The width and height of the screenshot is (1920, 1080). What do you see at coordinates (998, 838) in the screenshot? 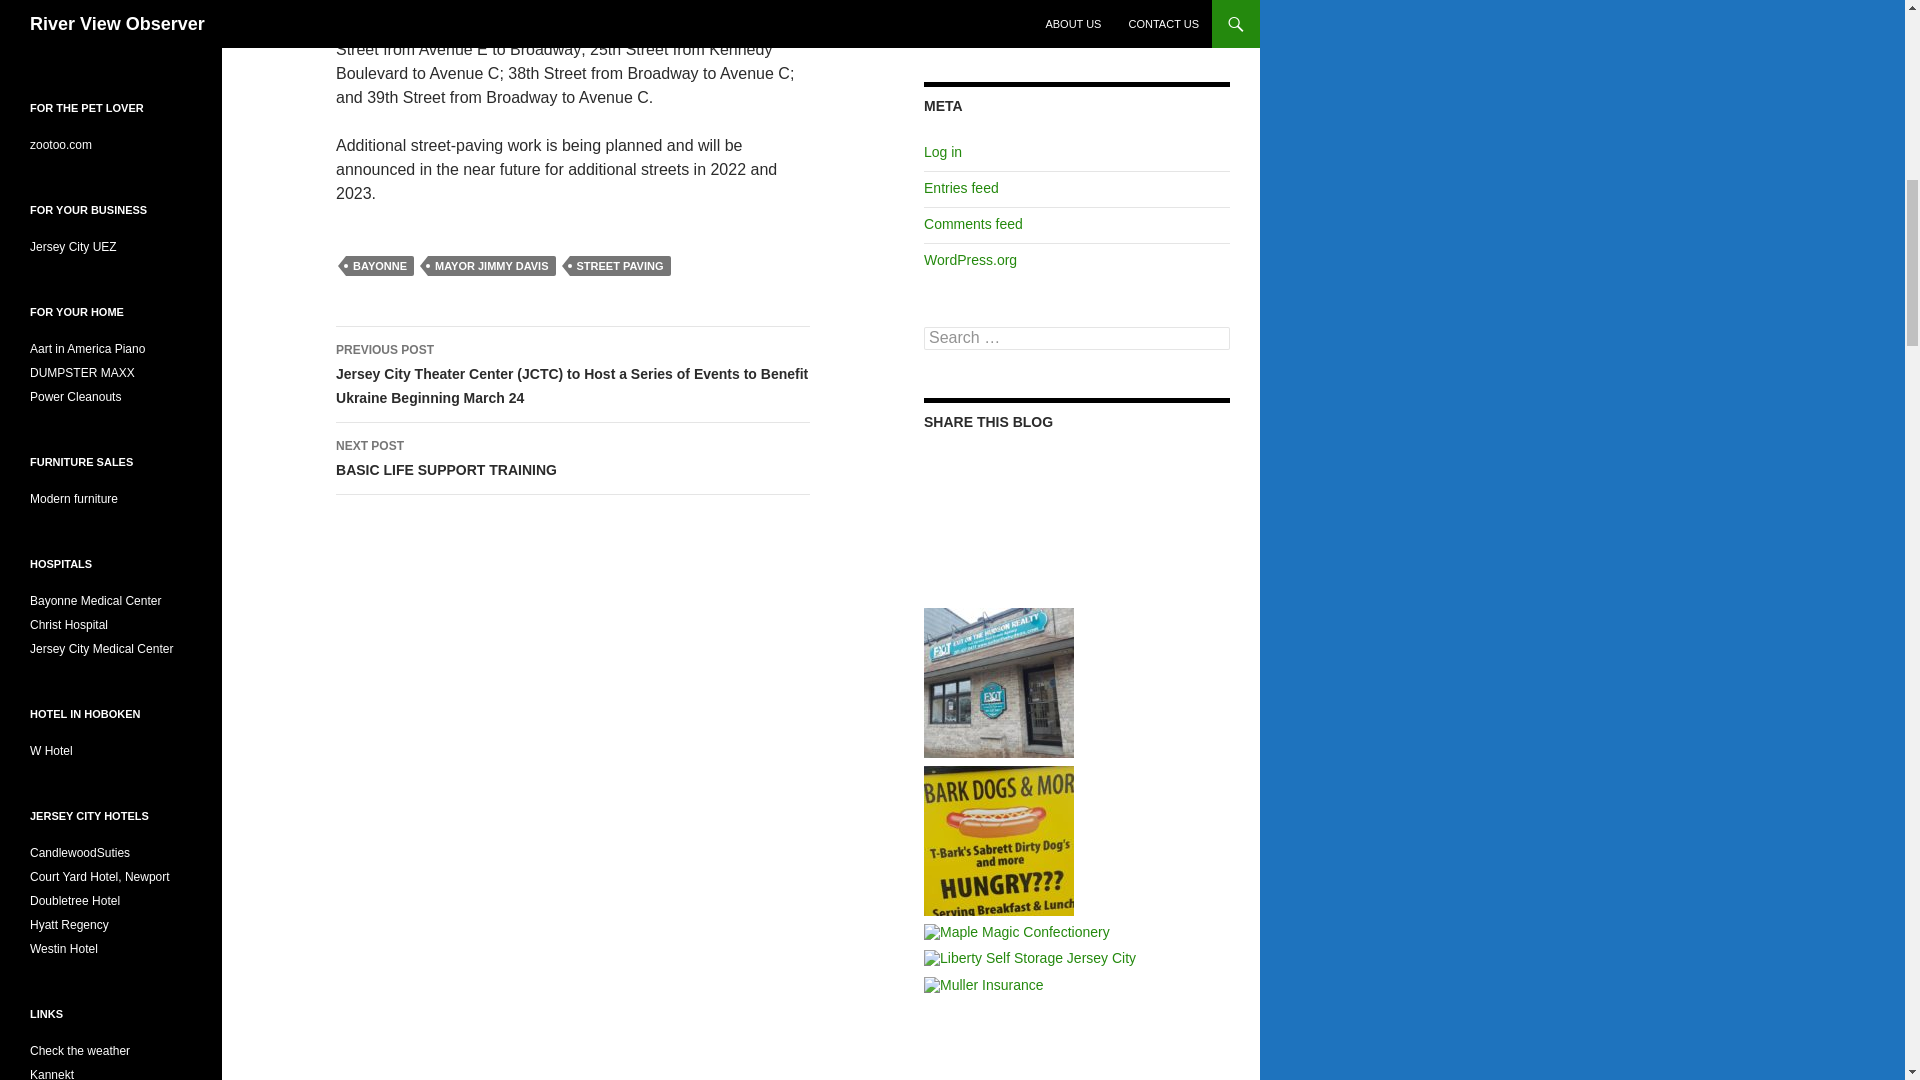
I see `T-Barks Foods and more` at bounding box center [998, 838].